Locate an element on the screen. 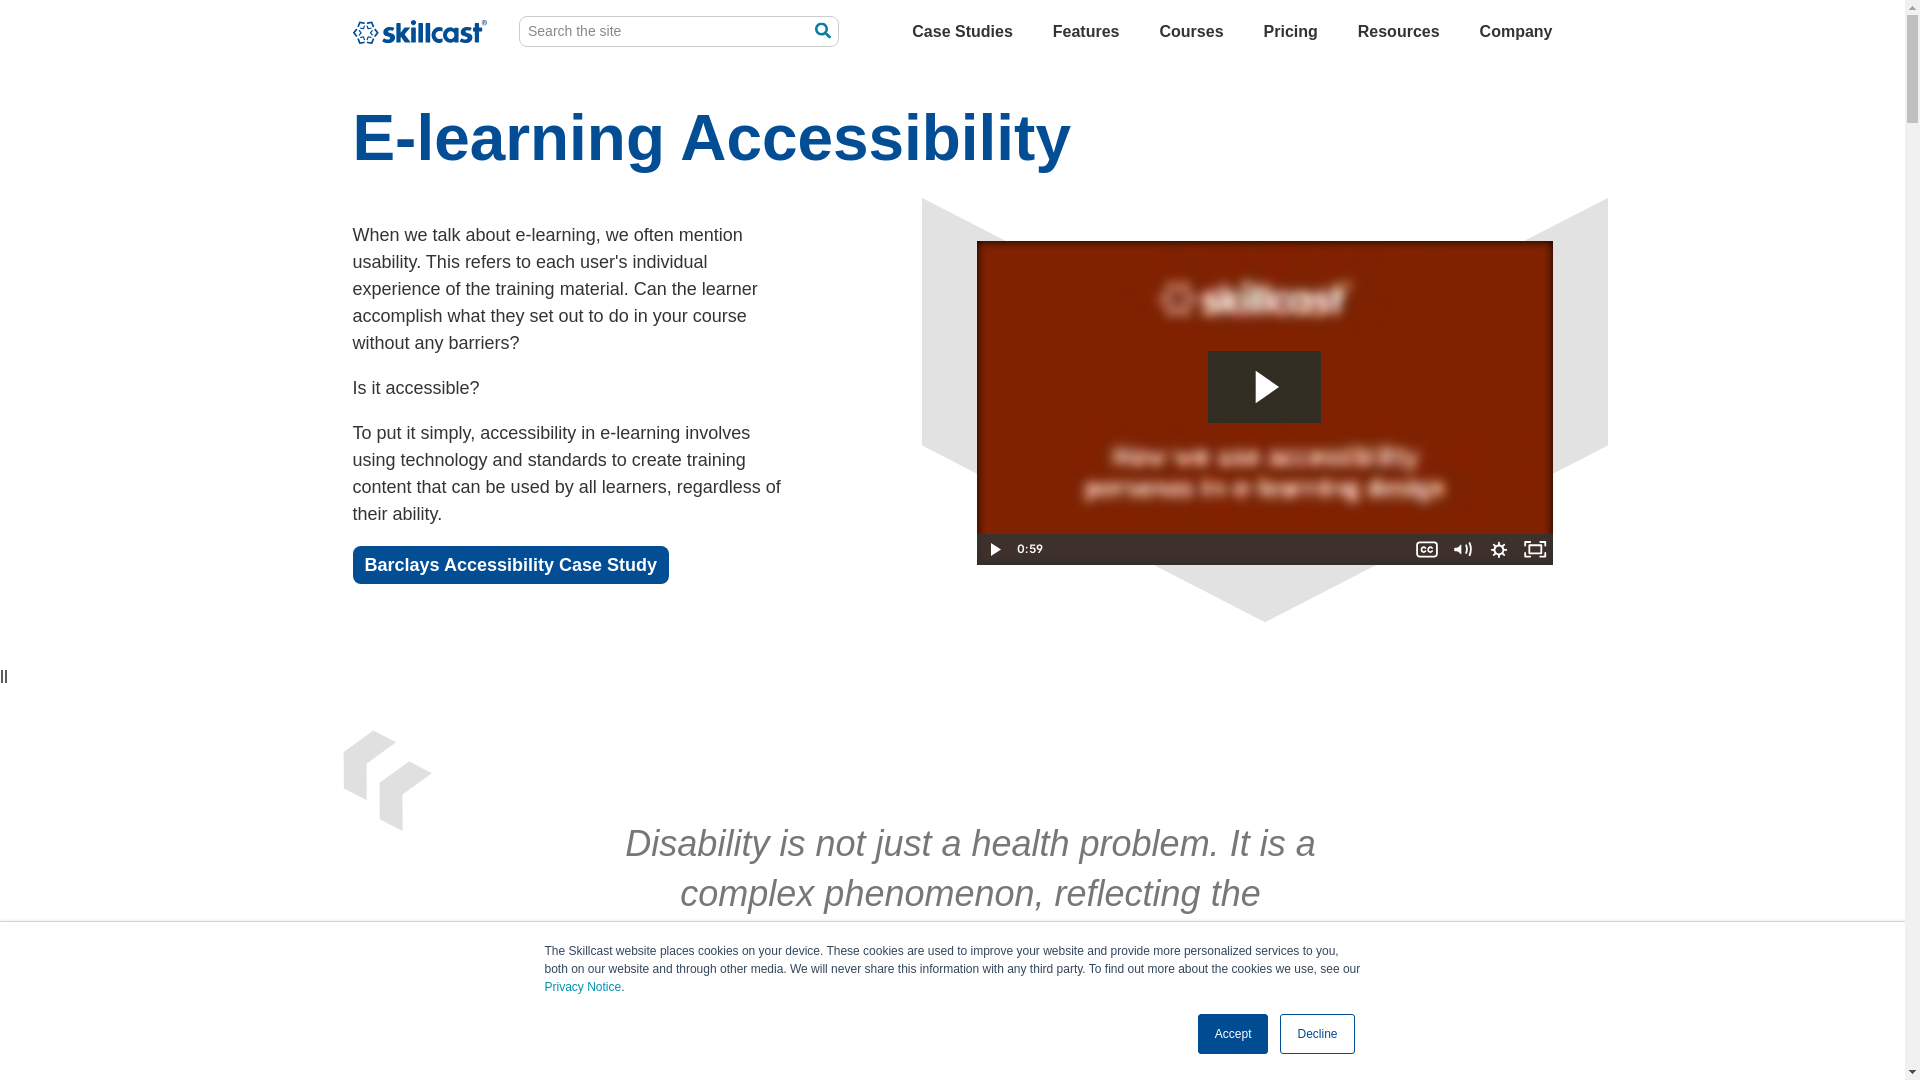  Show settings menu is located at coordinates (1498, 548).